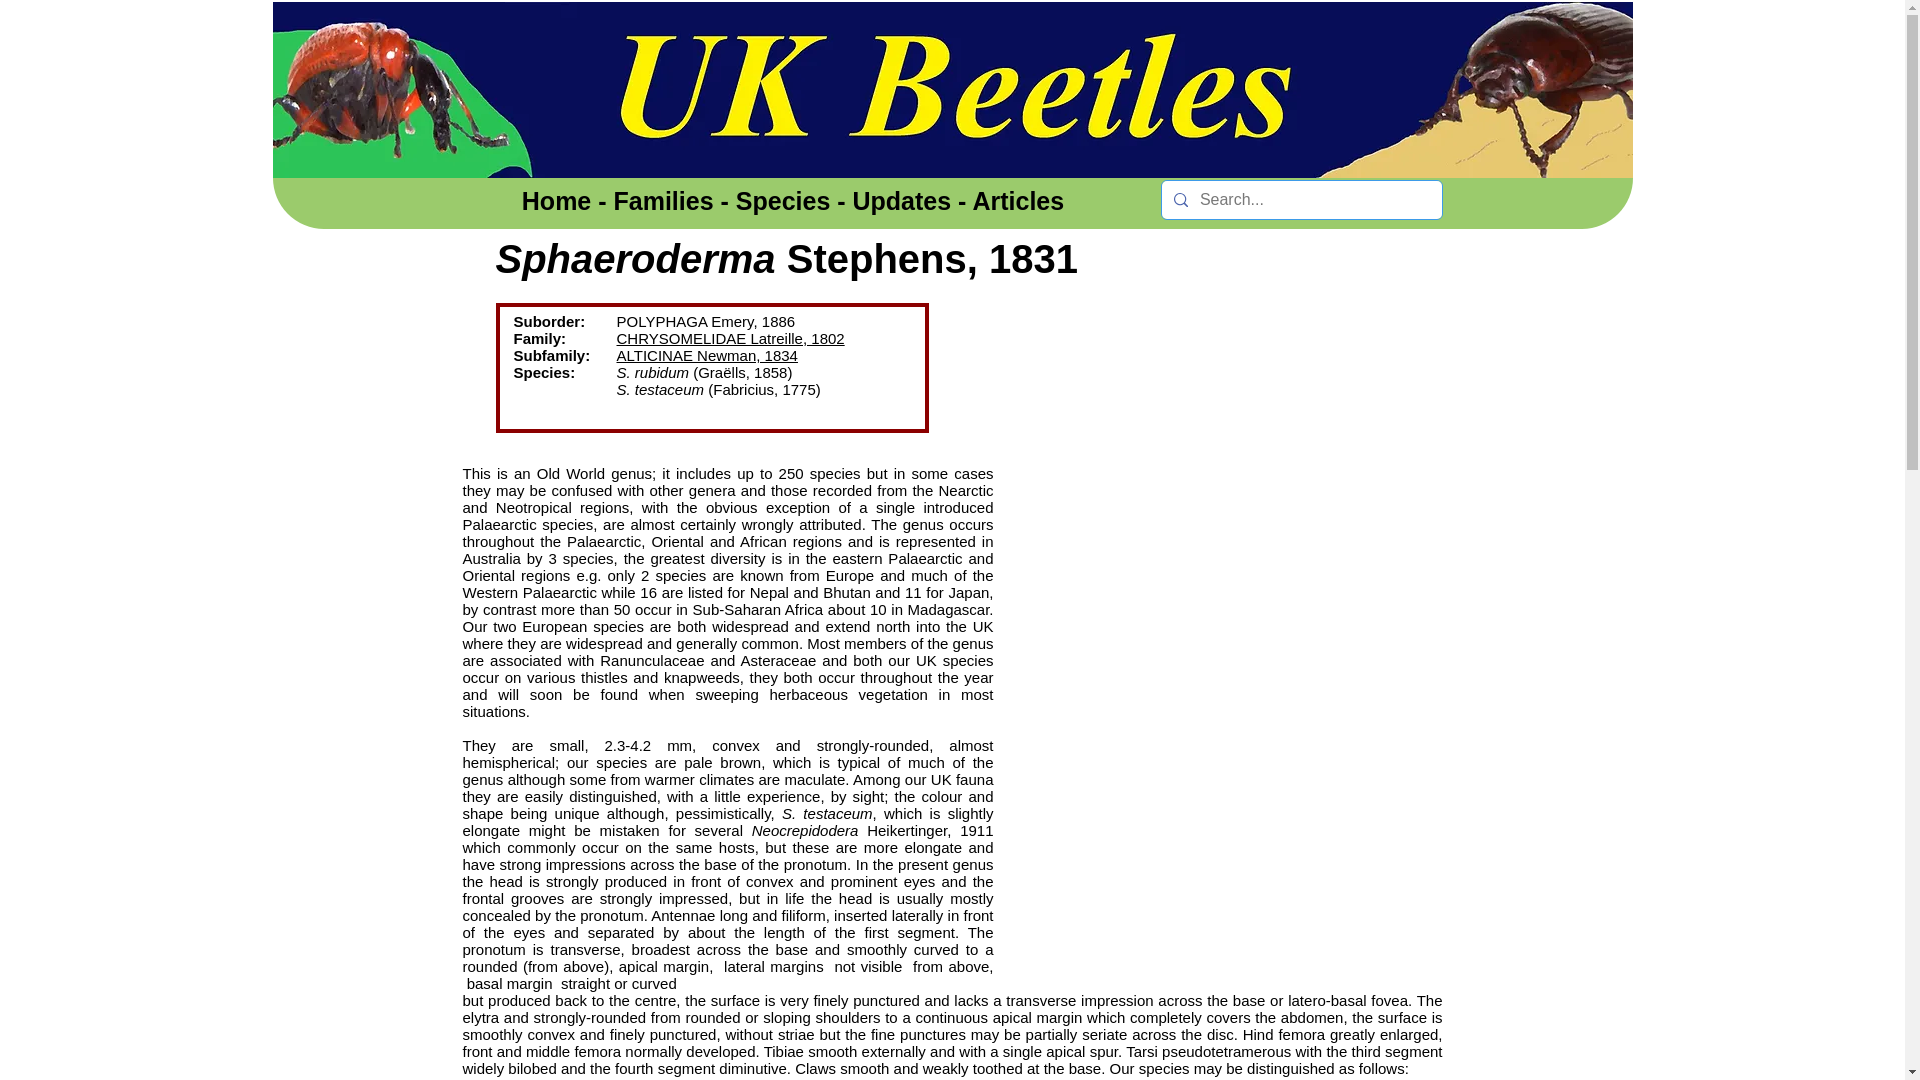 Image resolution: width=1920 pixels, height=1080 pixels. Describe the element at coordinates (902, 200) in the screenshot. I see `Updates` at that location.